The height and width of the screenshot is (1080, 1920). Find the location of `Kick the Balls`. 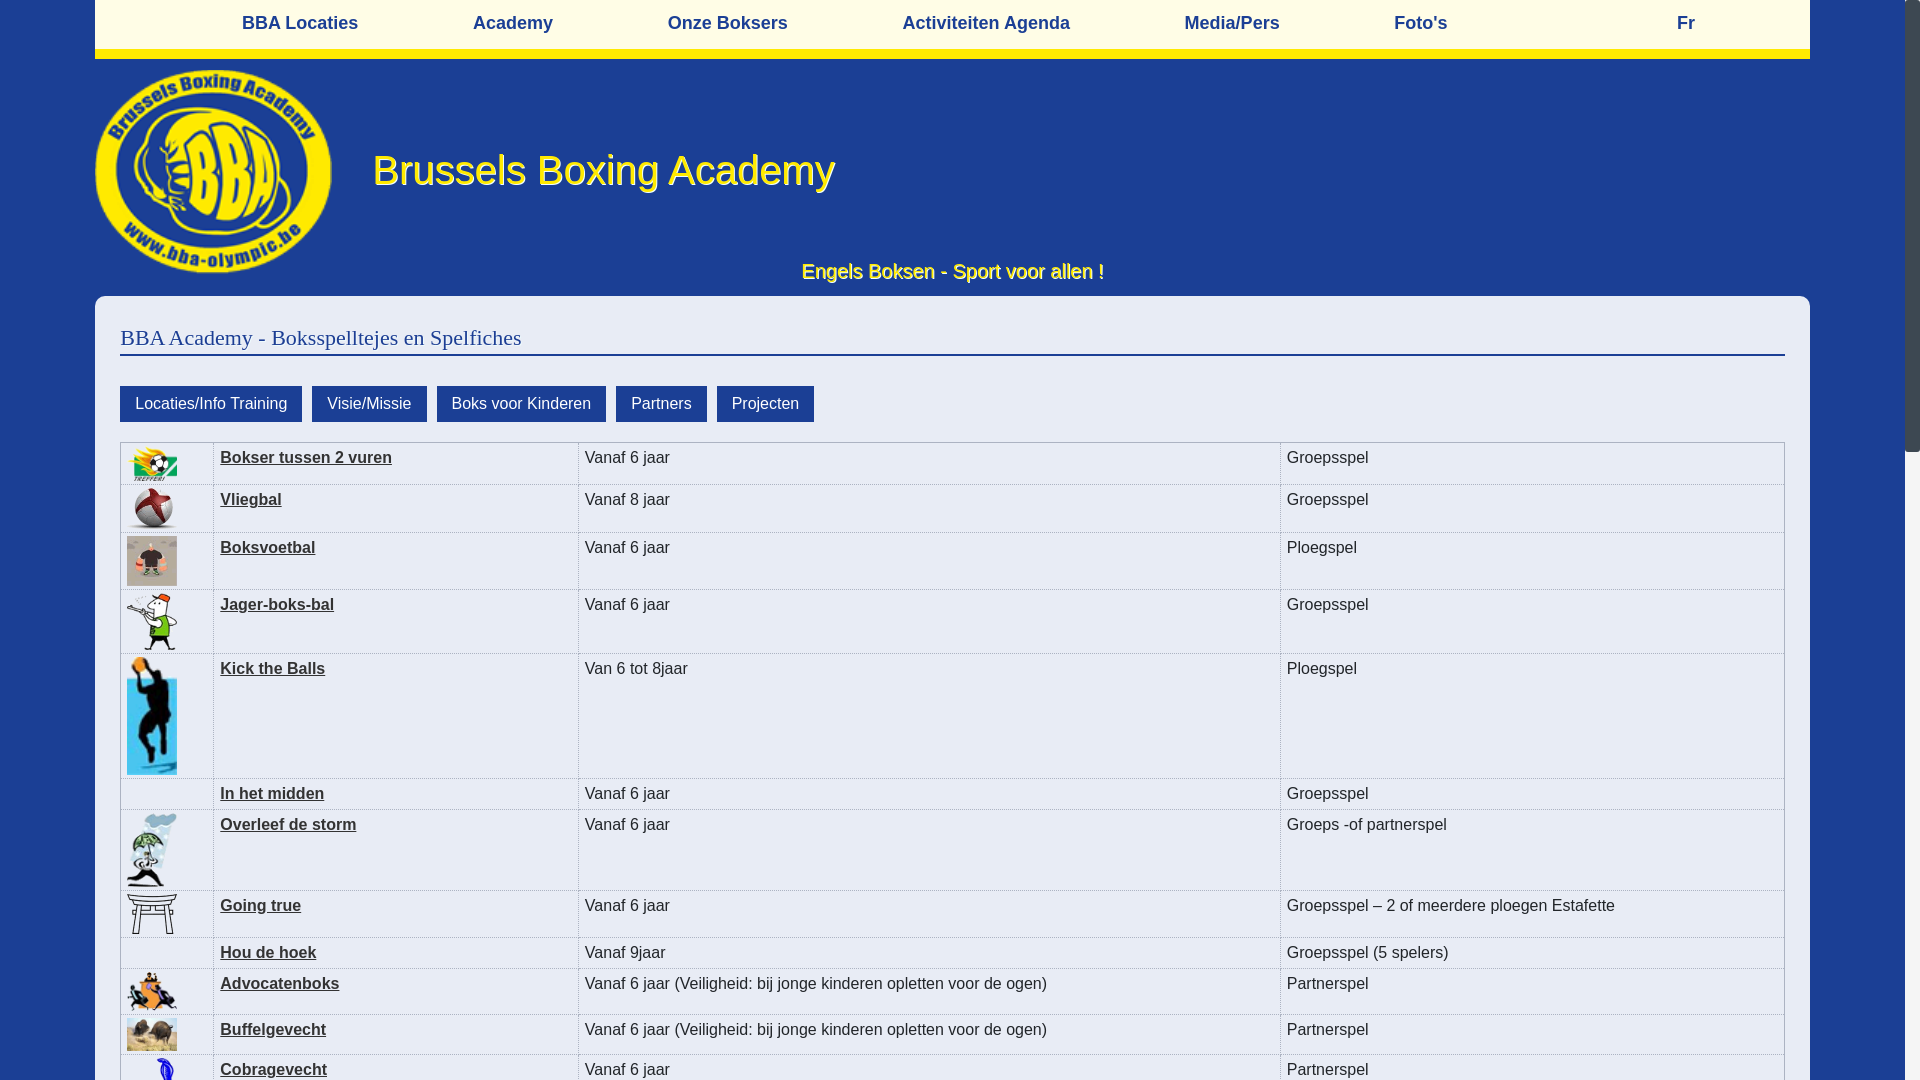

Kick the Balls is located at coordinates (272, 668).